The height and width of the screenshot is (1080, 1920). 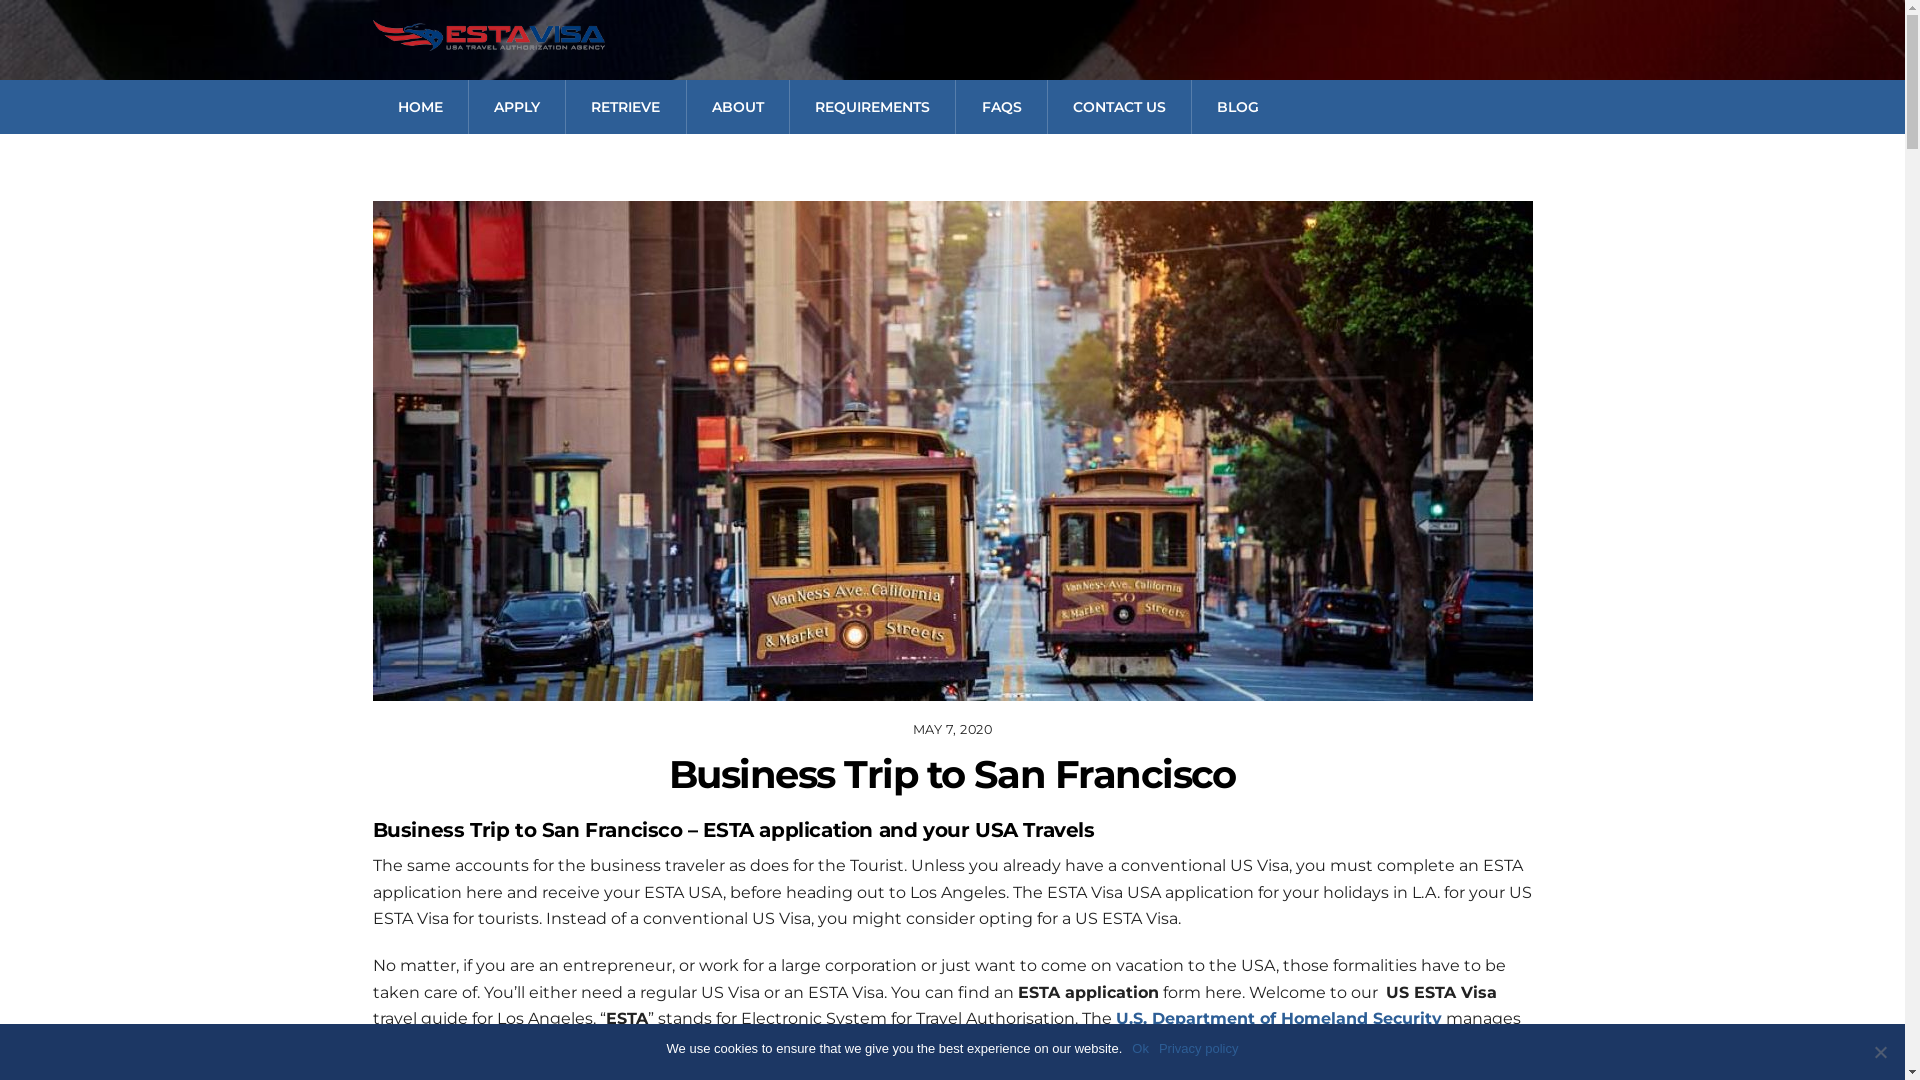 What do you see at coordinates (1140, 1049) in the screenshot?
I see `Ok` at bounding box center [1140, 1049].